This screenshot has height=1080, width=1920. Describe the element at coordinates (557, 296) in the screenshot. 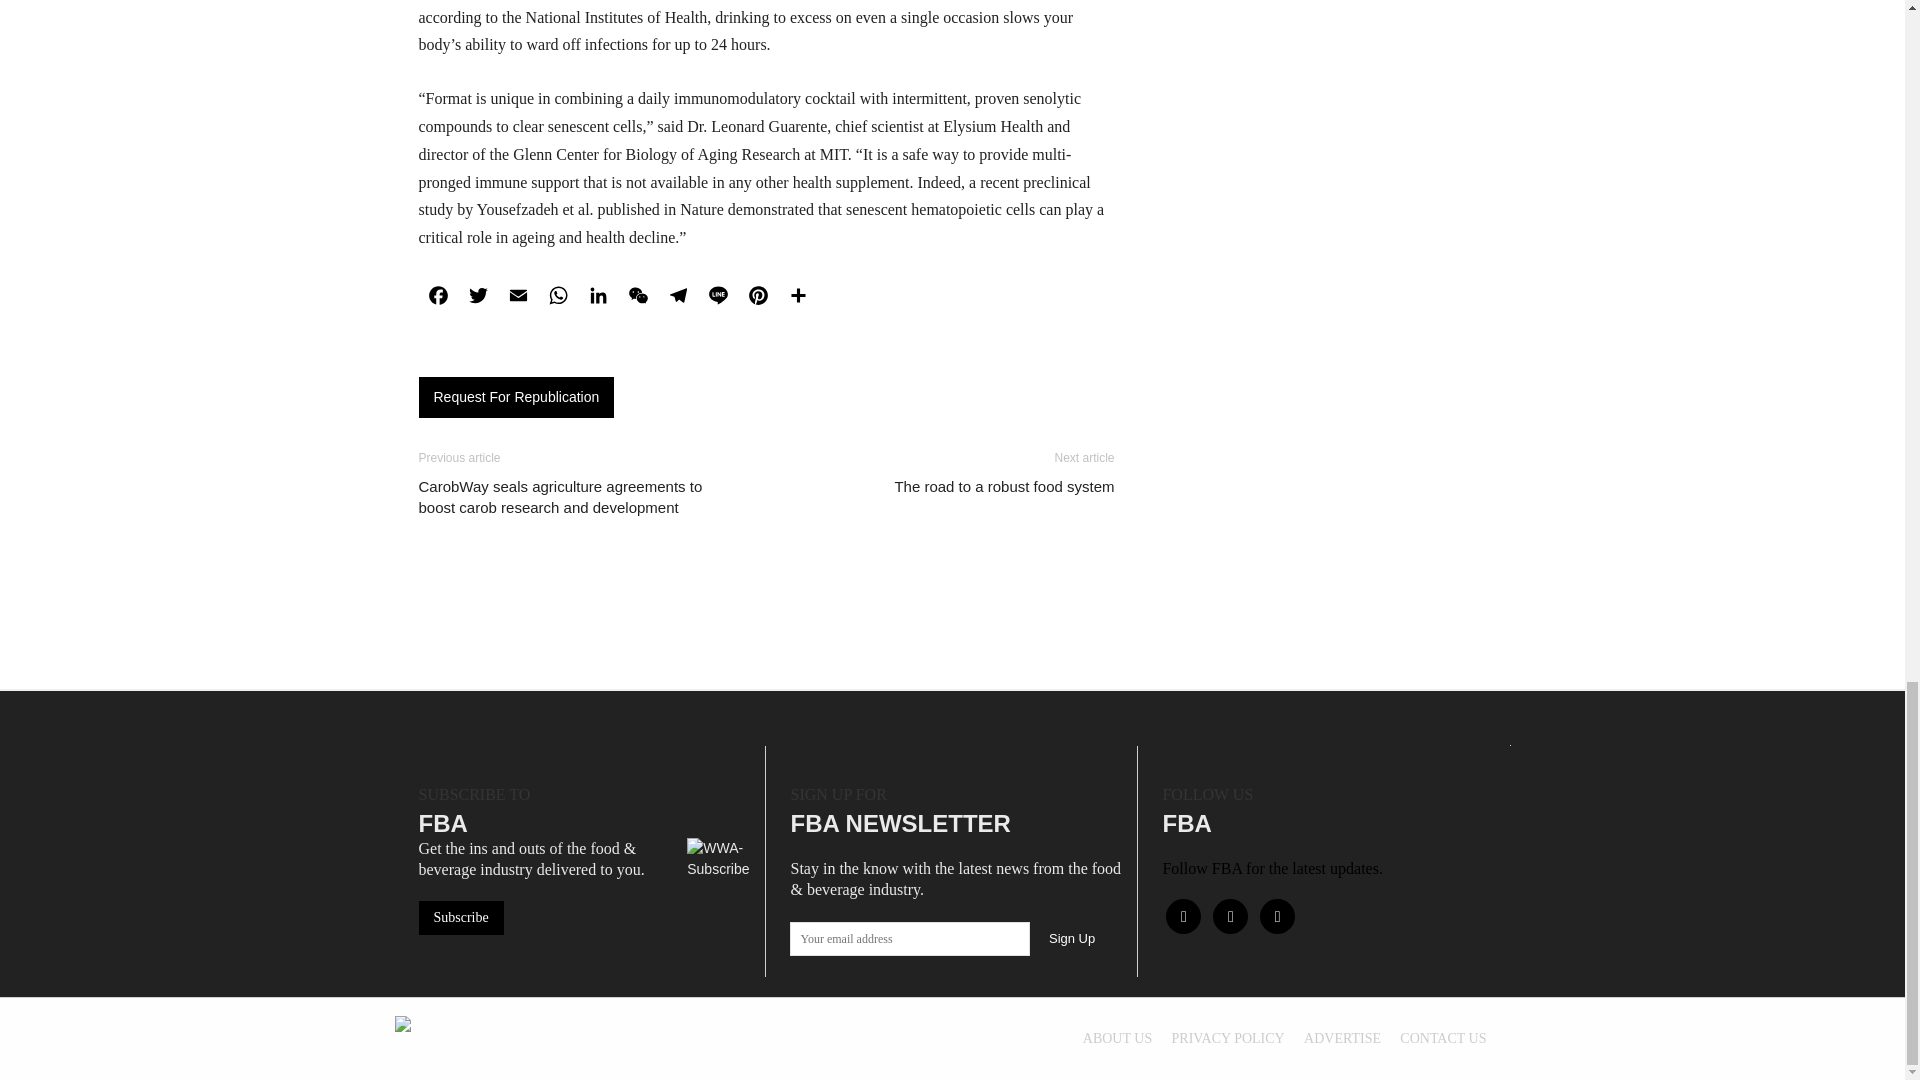

I see `WhatsApp` at that location.